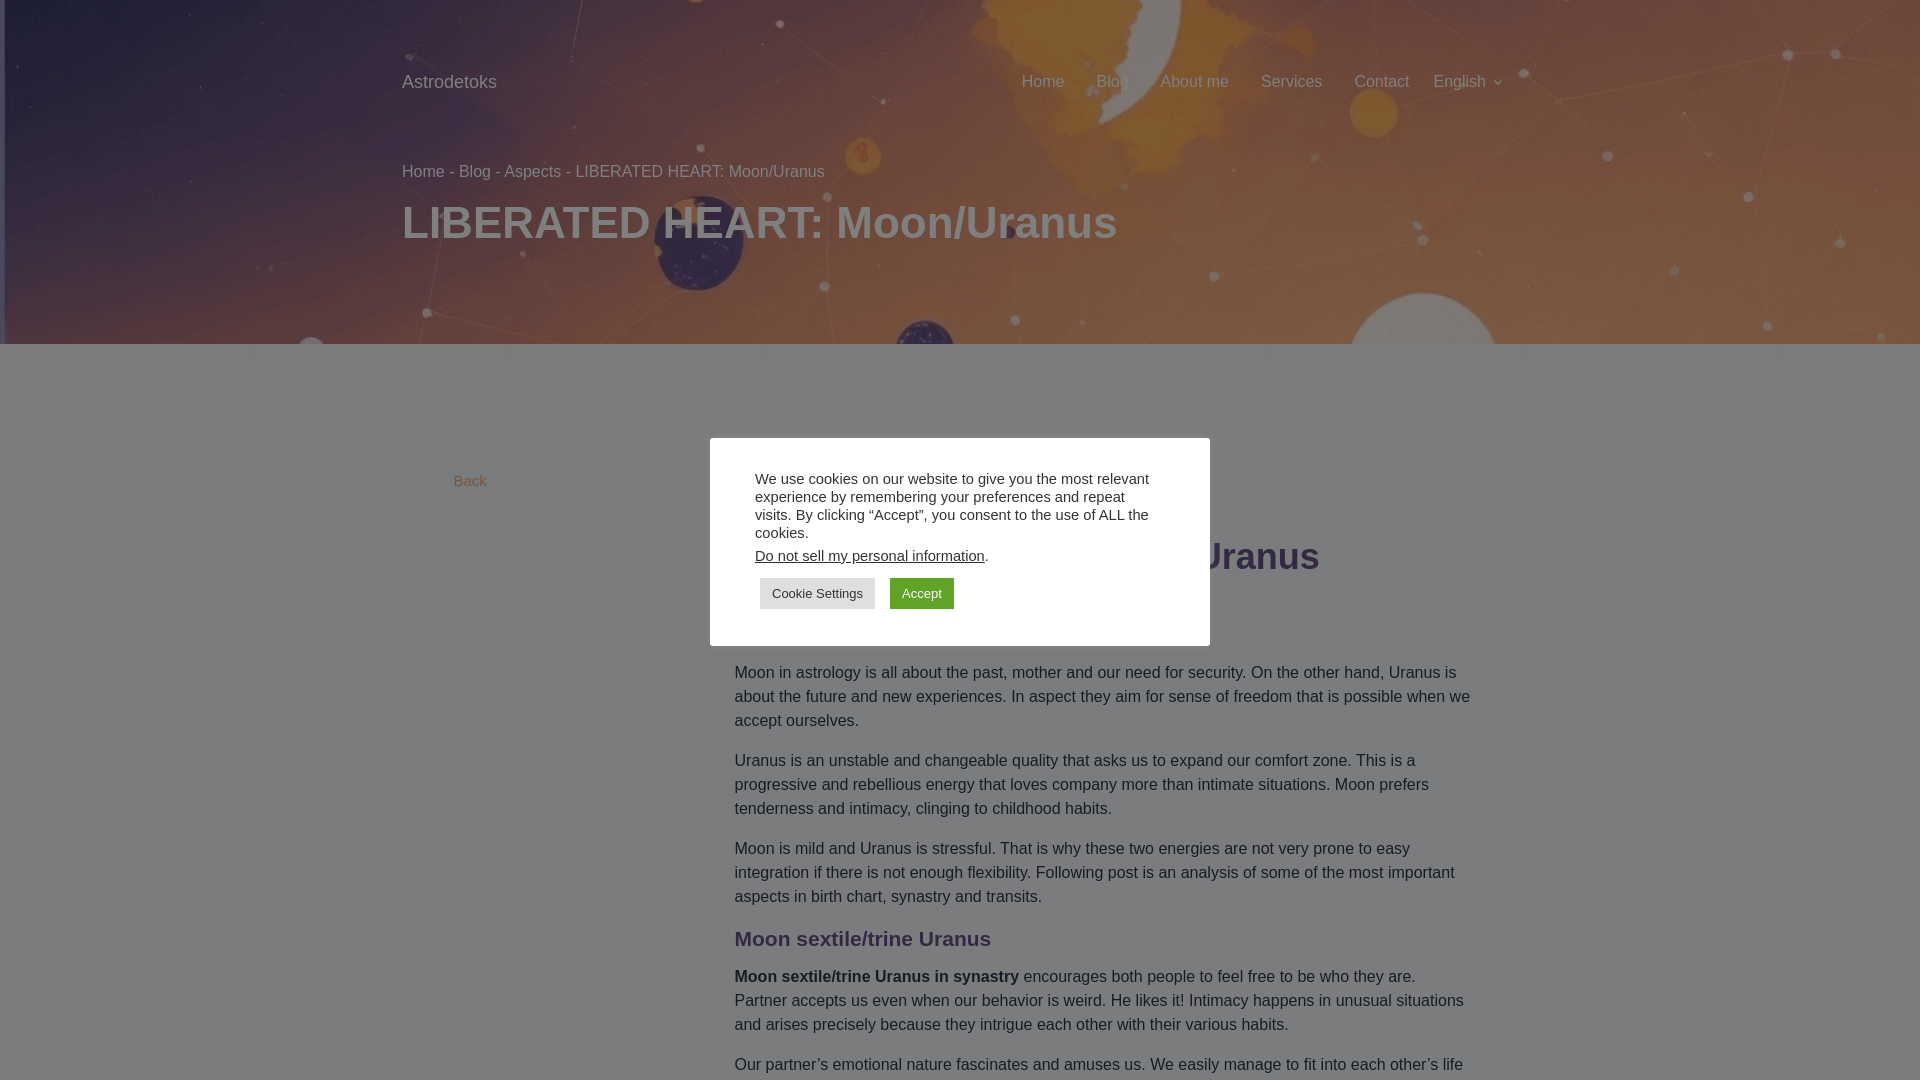  Describe the element at coordinates (532, 172) in the screenshot. I see `Aspects` at that location.